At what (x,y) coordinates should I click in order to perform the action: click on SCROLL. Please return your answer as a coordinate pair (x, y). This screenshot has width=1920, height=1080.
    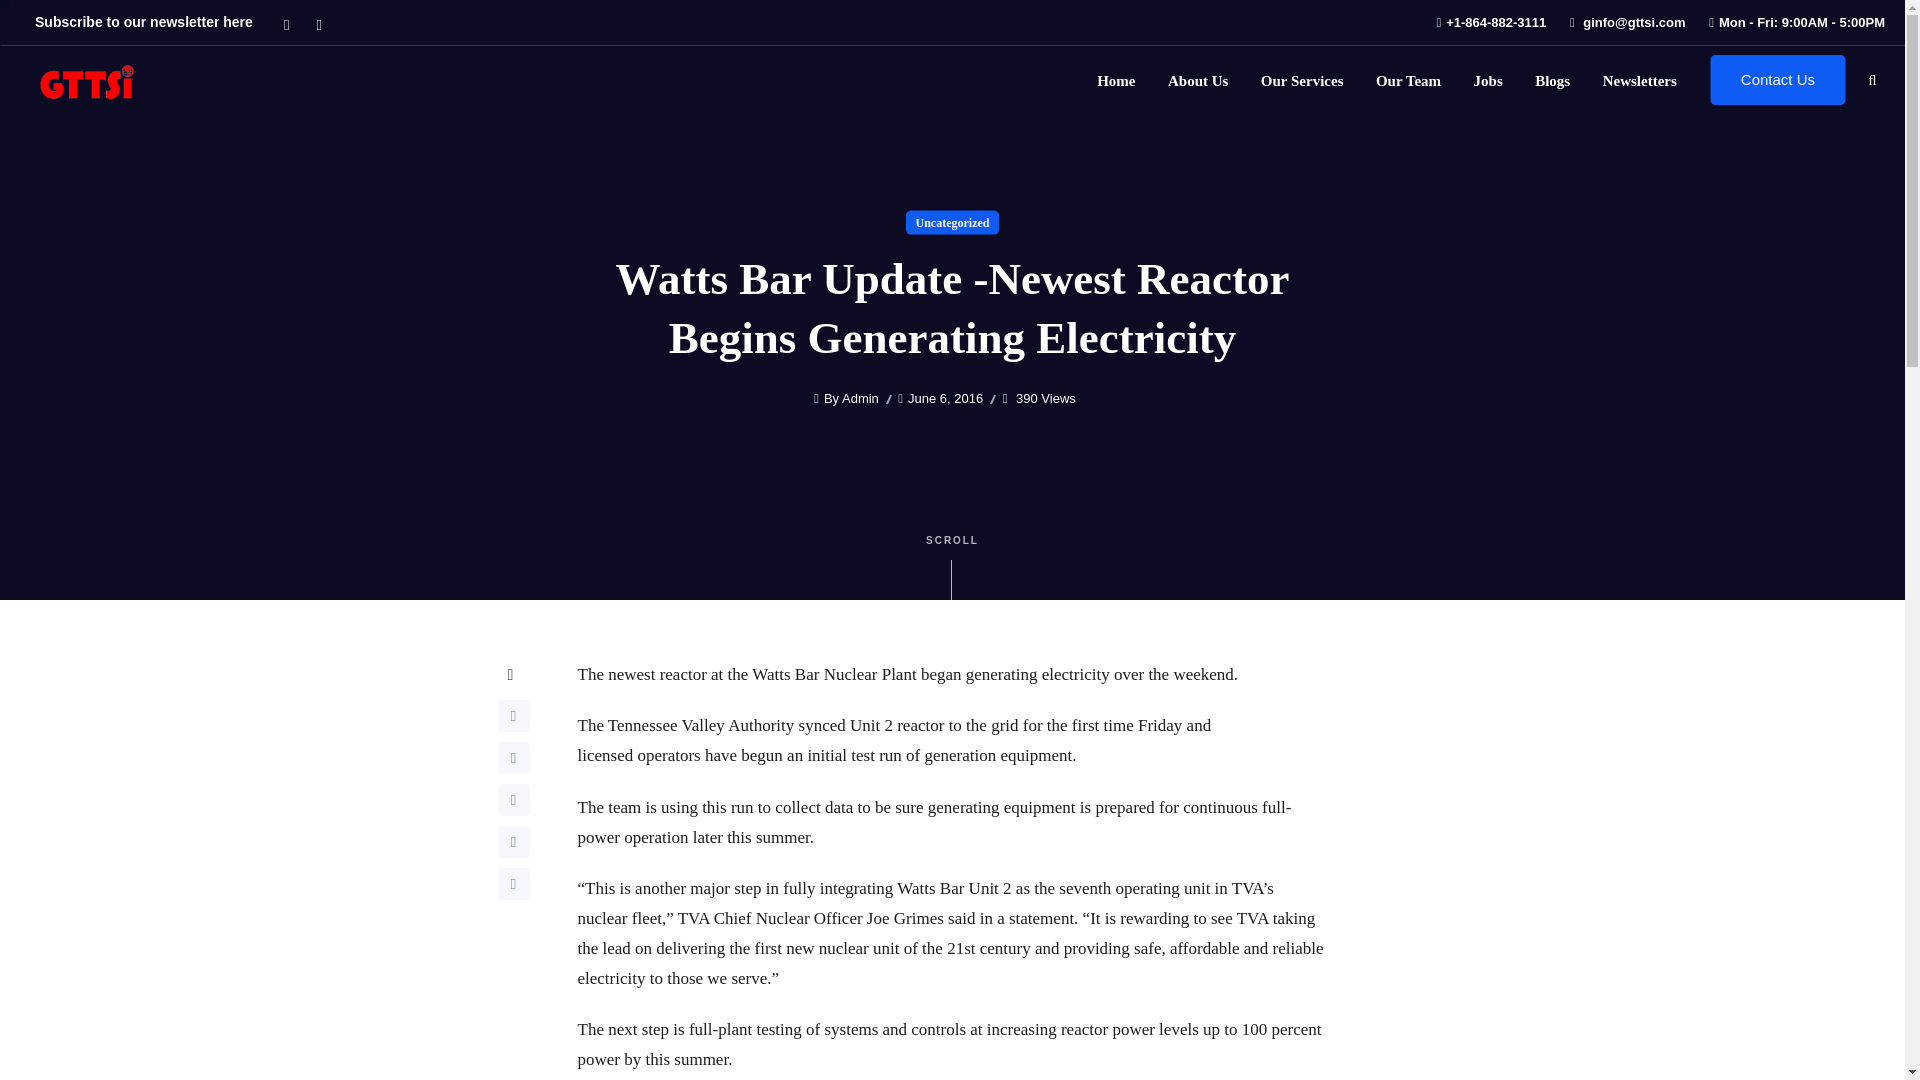
    Looking at the image, I should click on (952, 562).